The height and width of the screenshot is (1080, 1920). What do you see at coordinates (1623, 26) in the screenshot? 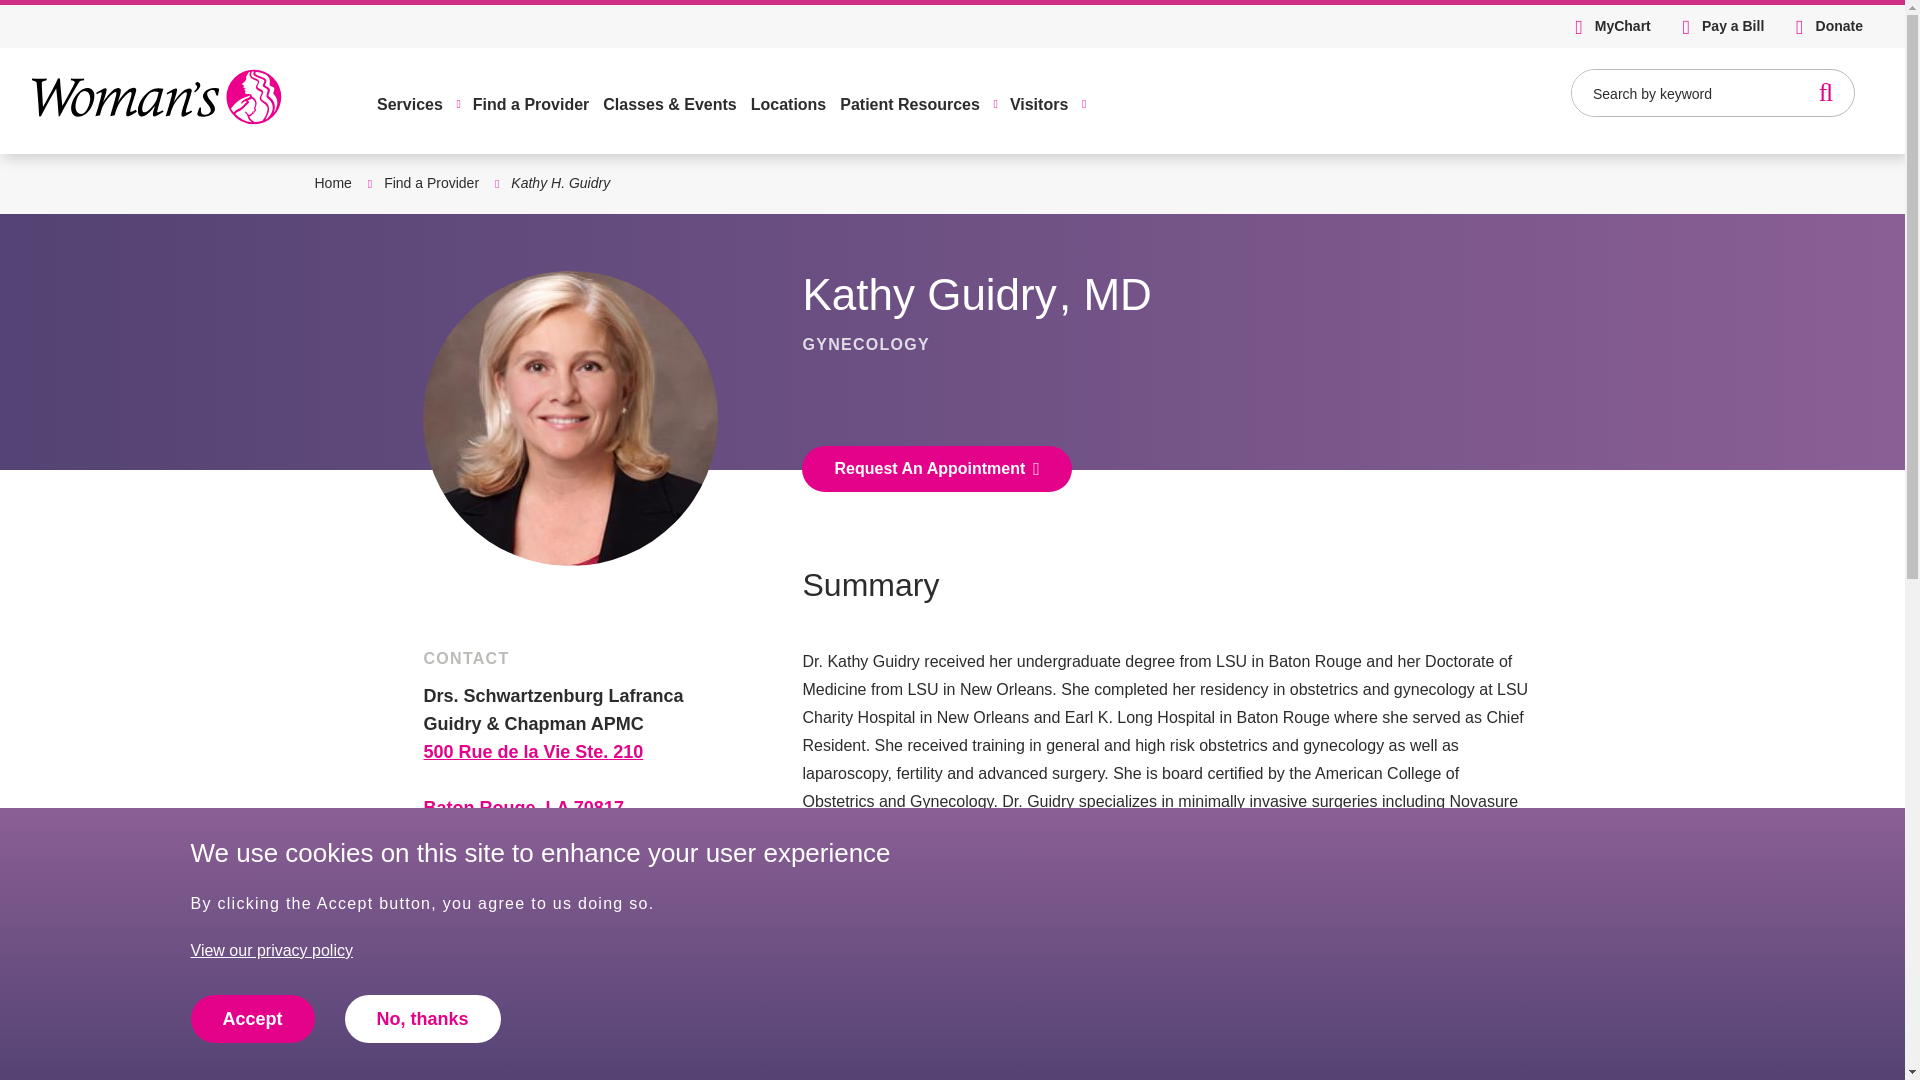
I see `MyChart` at bounding box center [1623, 26].